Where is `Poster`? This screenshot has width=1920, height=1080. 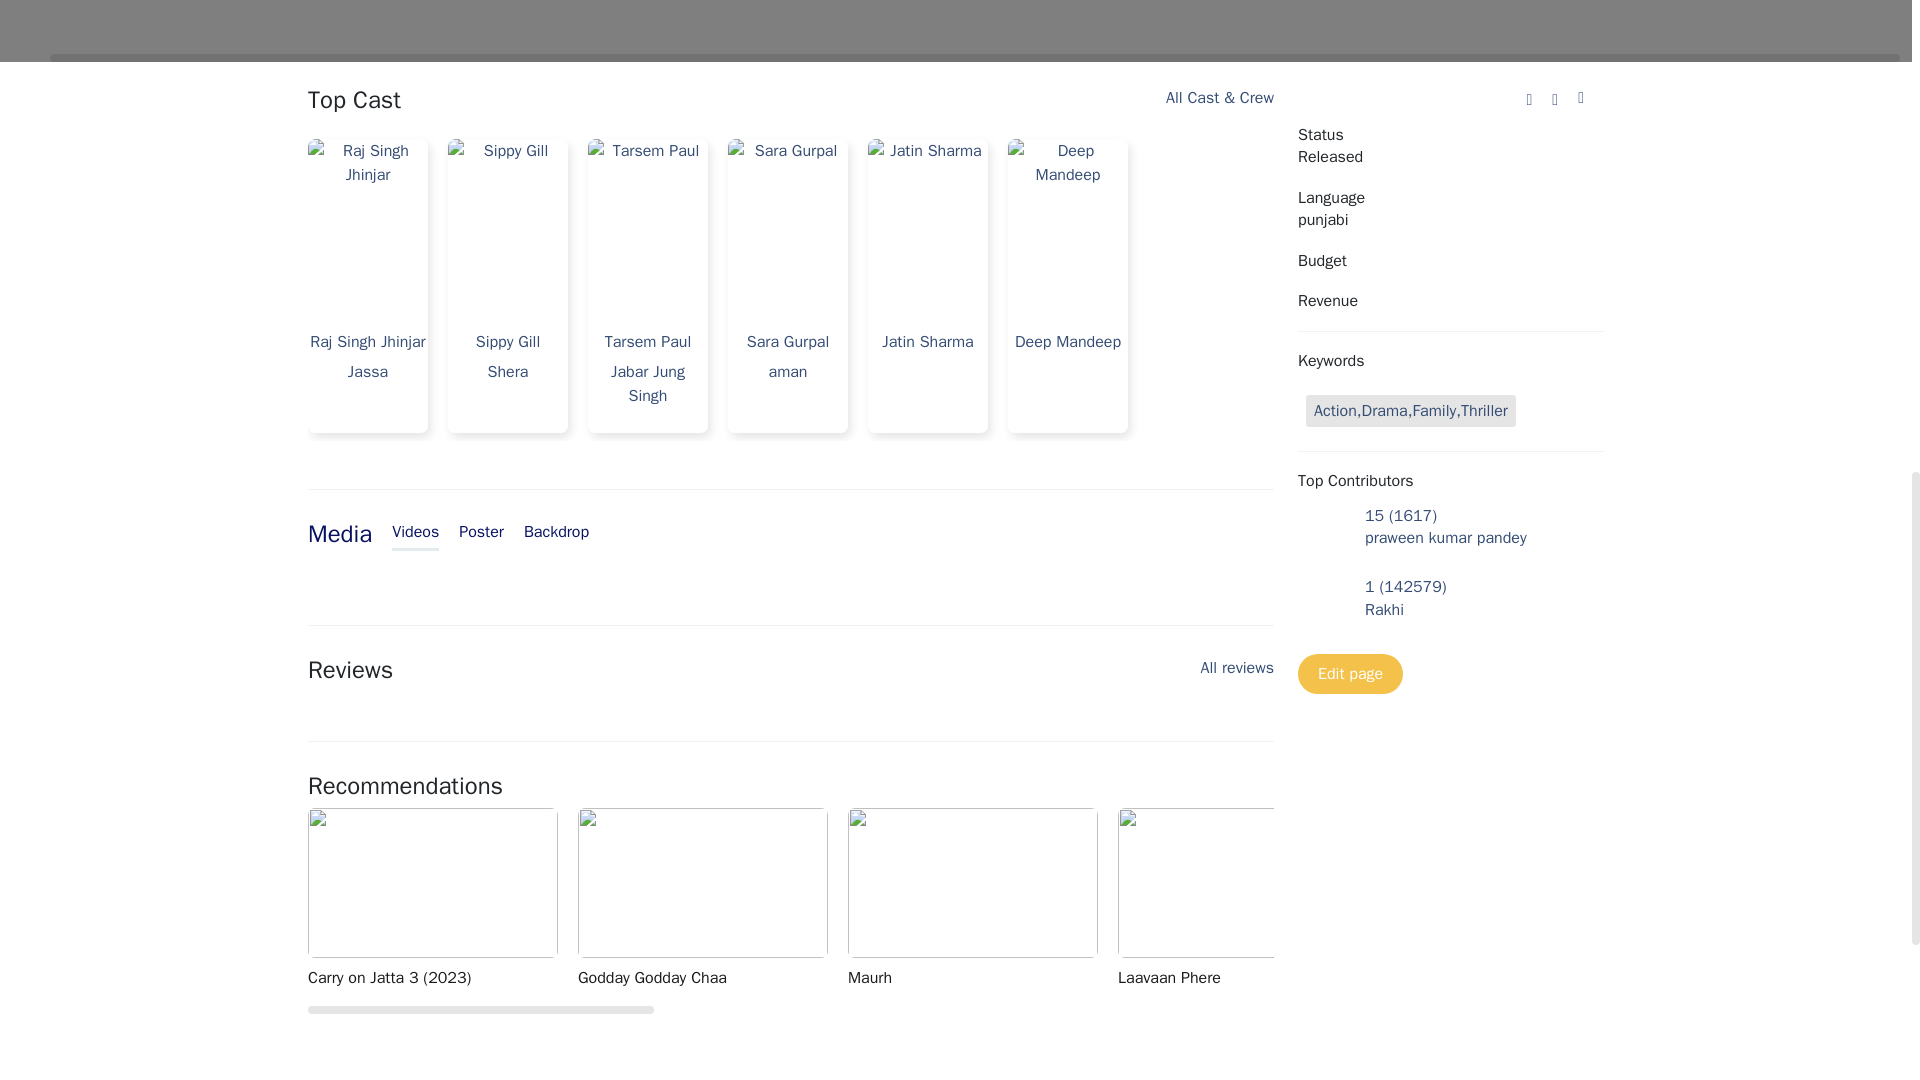
Poster is located at coordinates (480, 533).